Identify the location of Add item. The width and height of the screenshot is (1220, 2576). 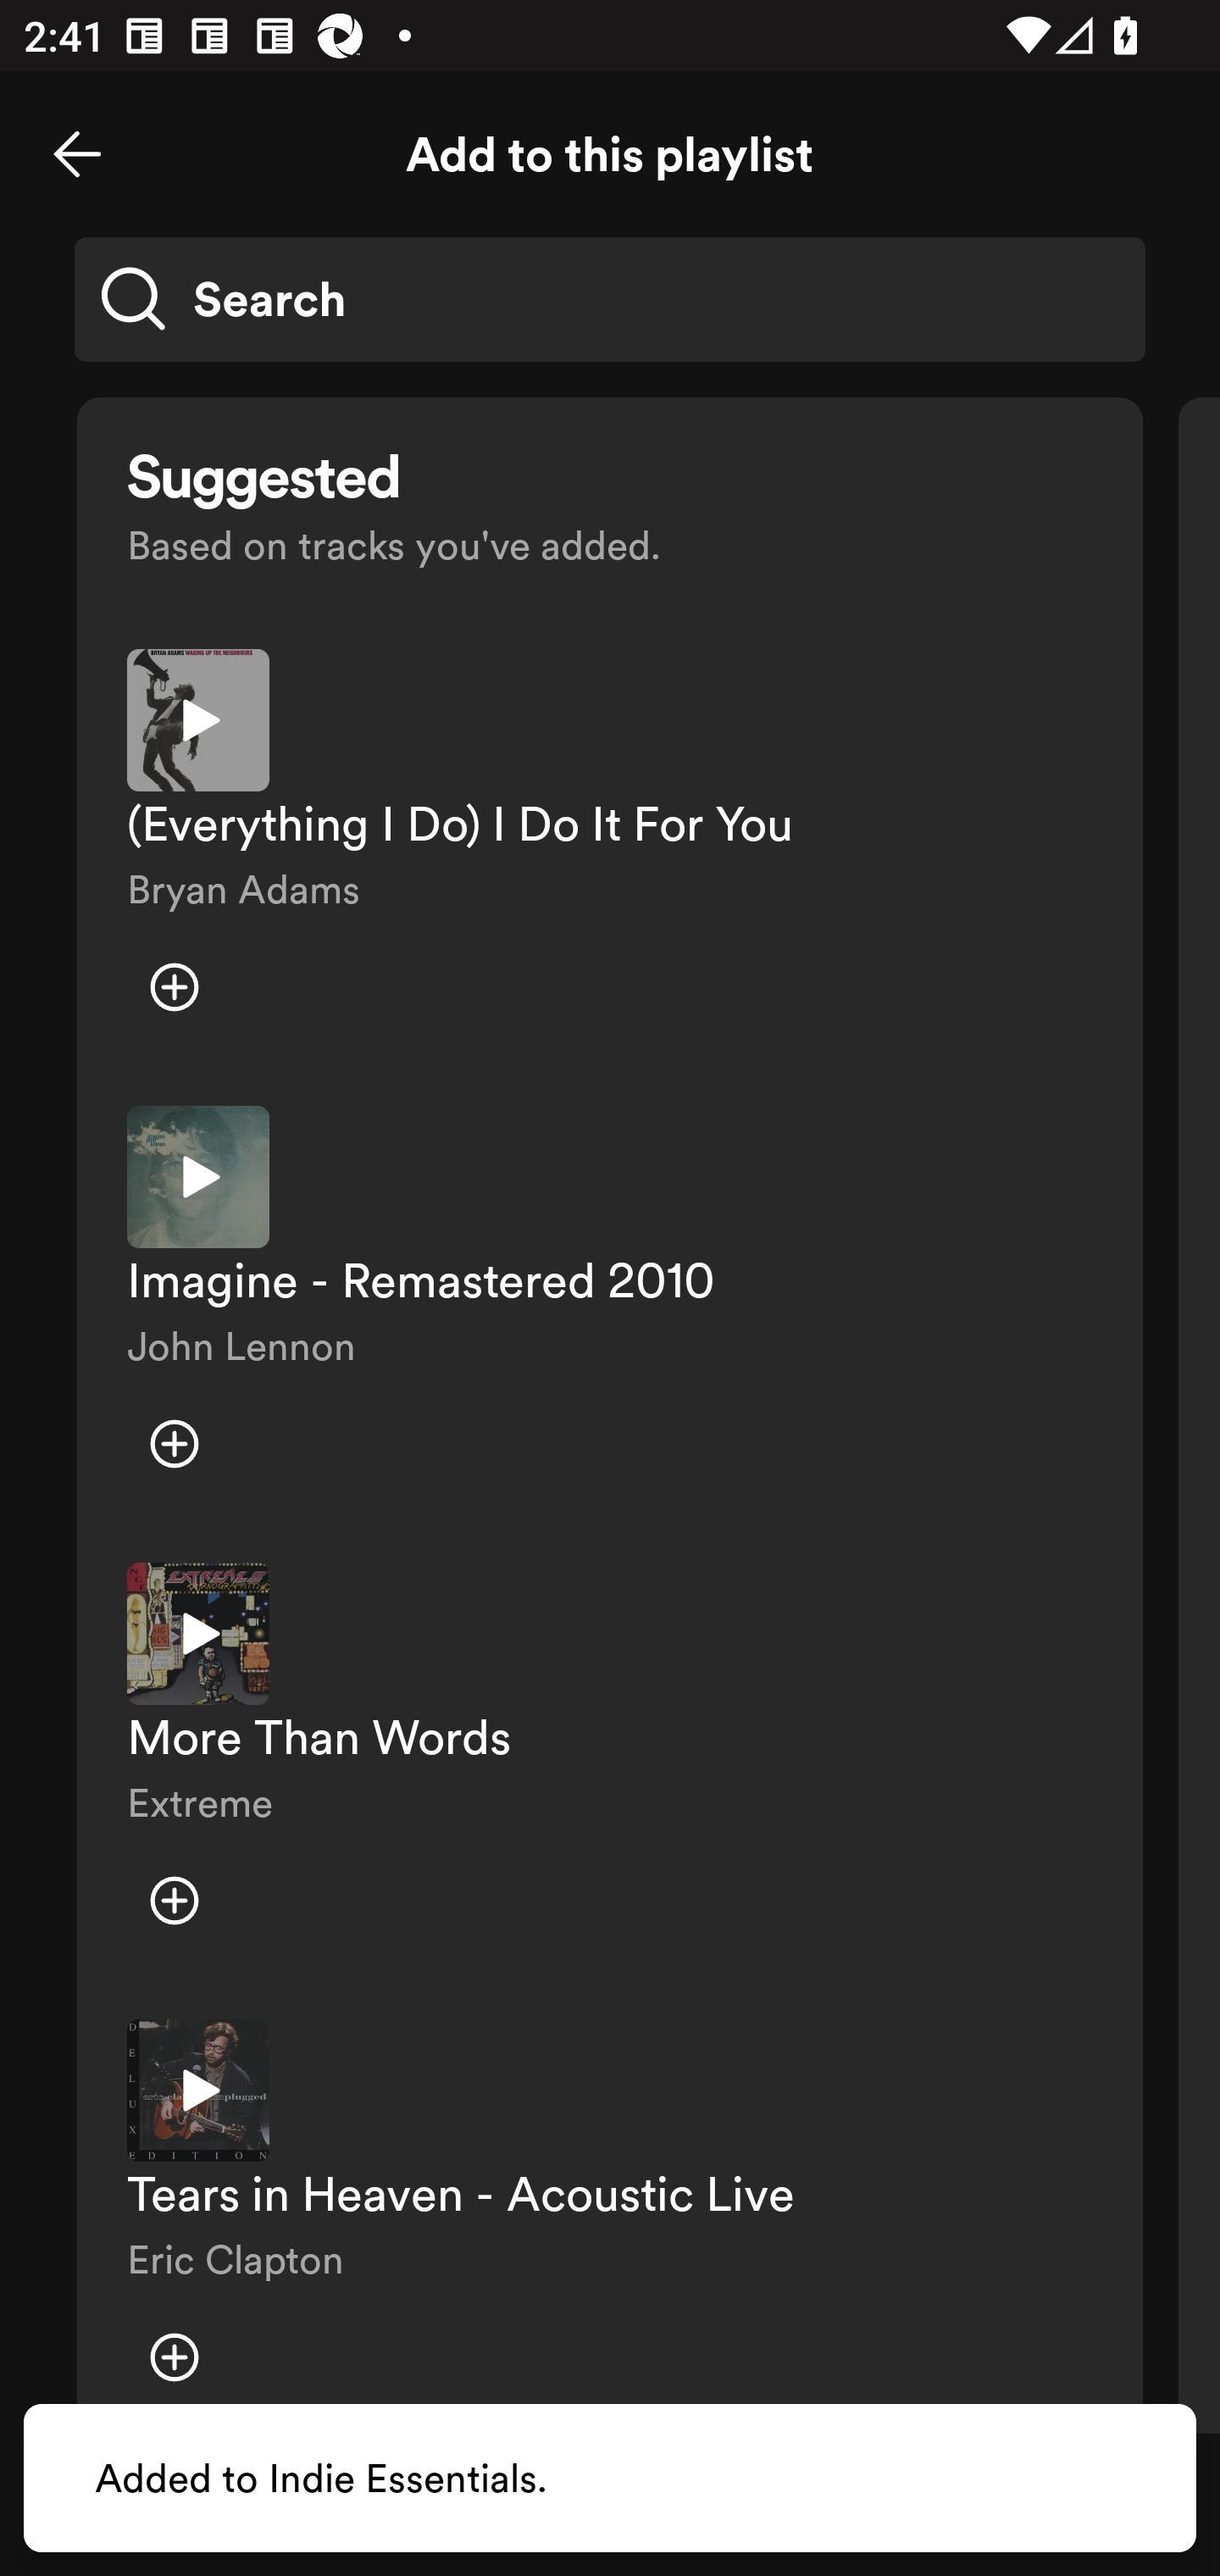
(175, 988).